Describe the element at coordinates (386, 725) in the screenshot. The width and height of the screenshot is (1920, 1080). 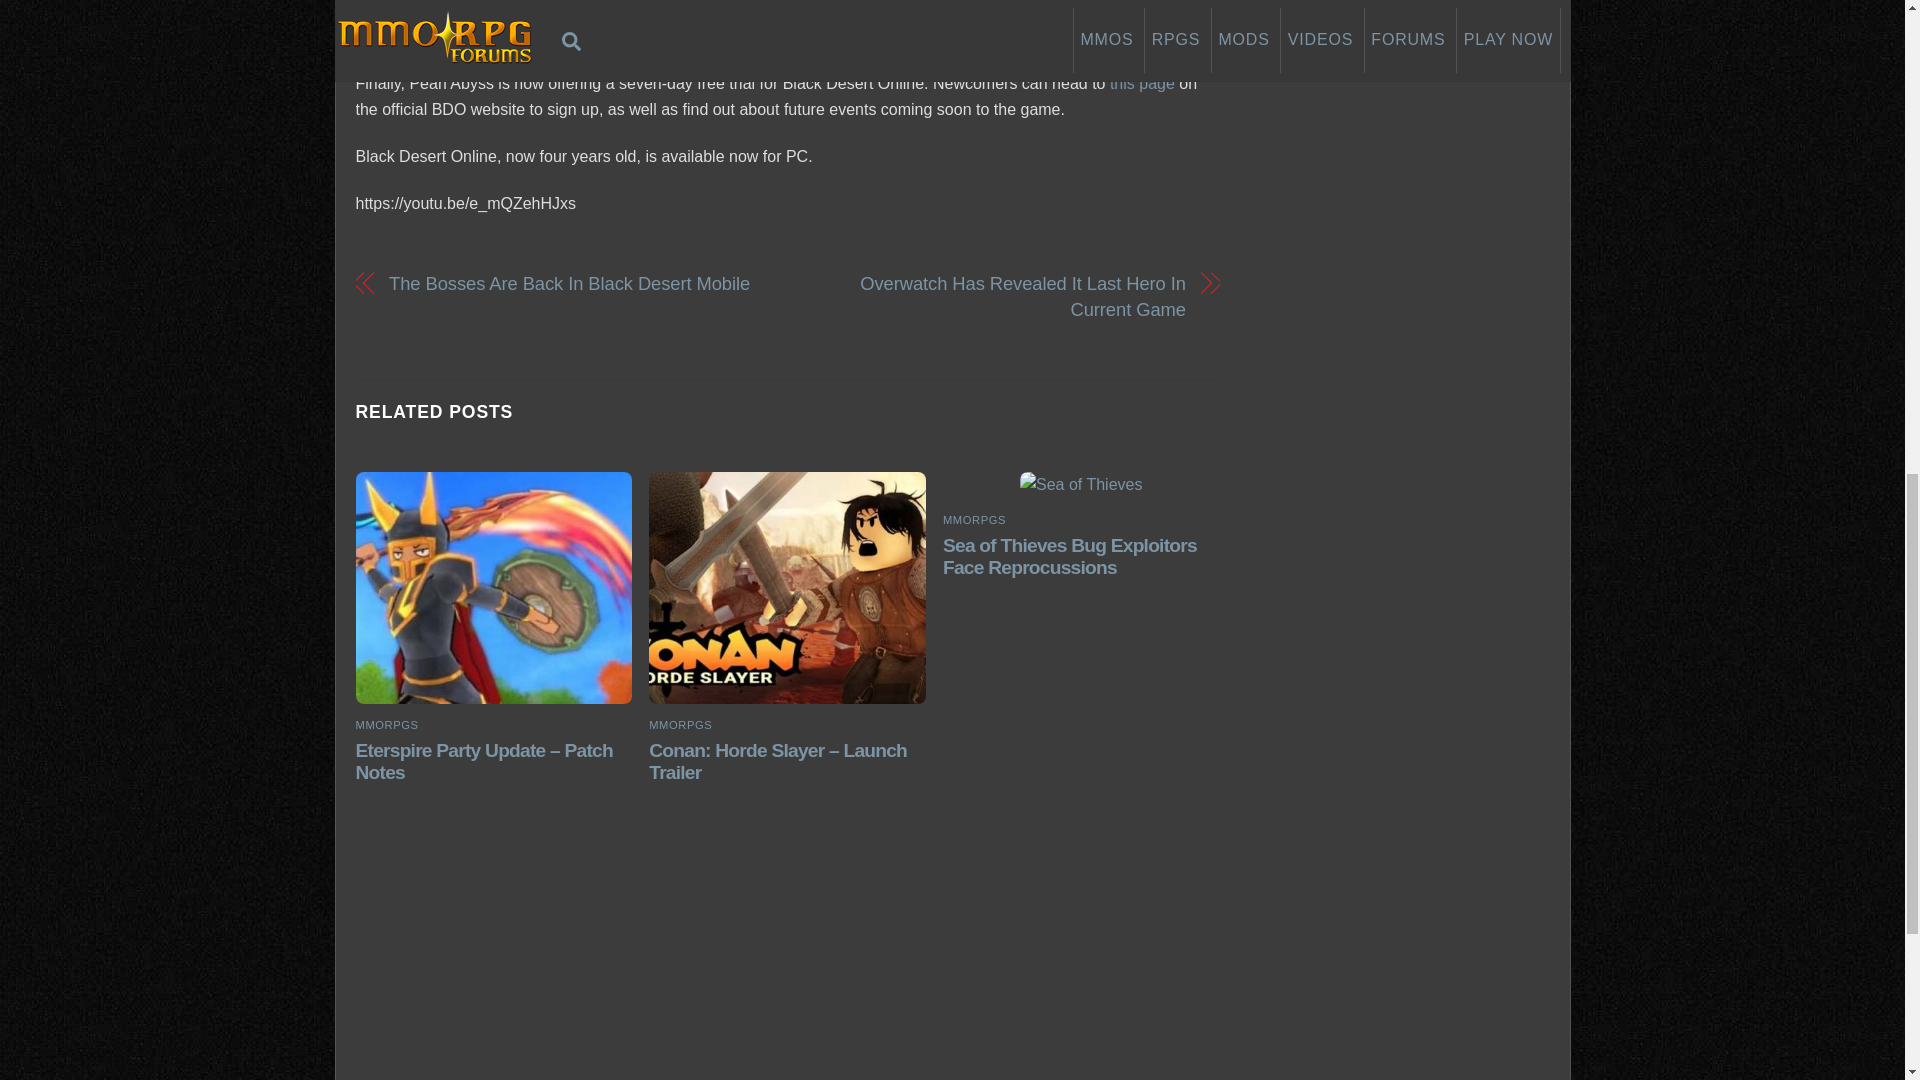
I see `MMORPGS` at that location.